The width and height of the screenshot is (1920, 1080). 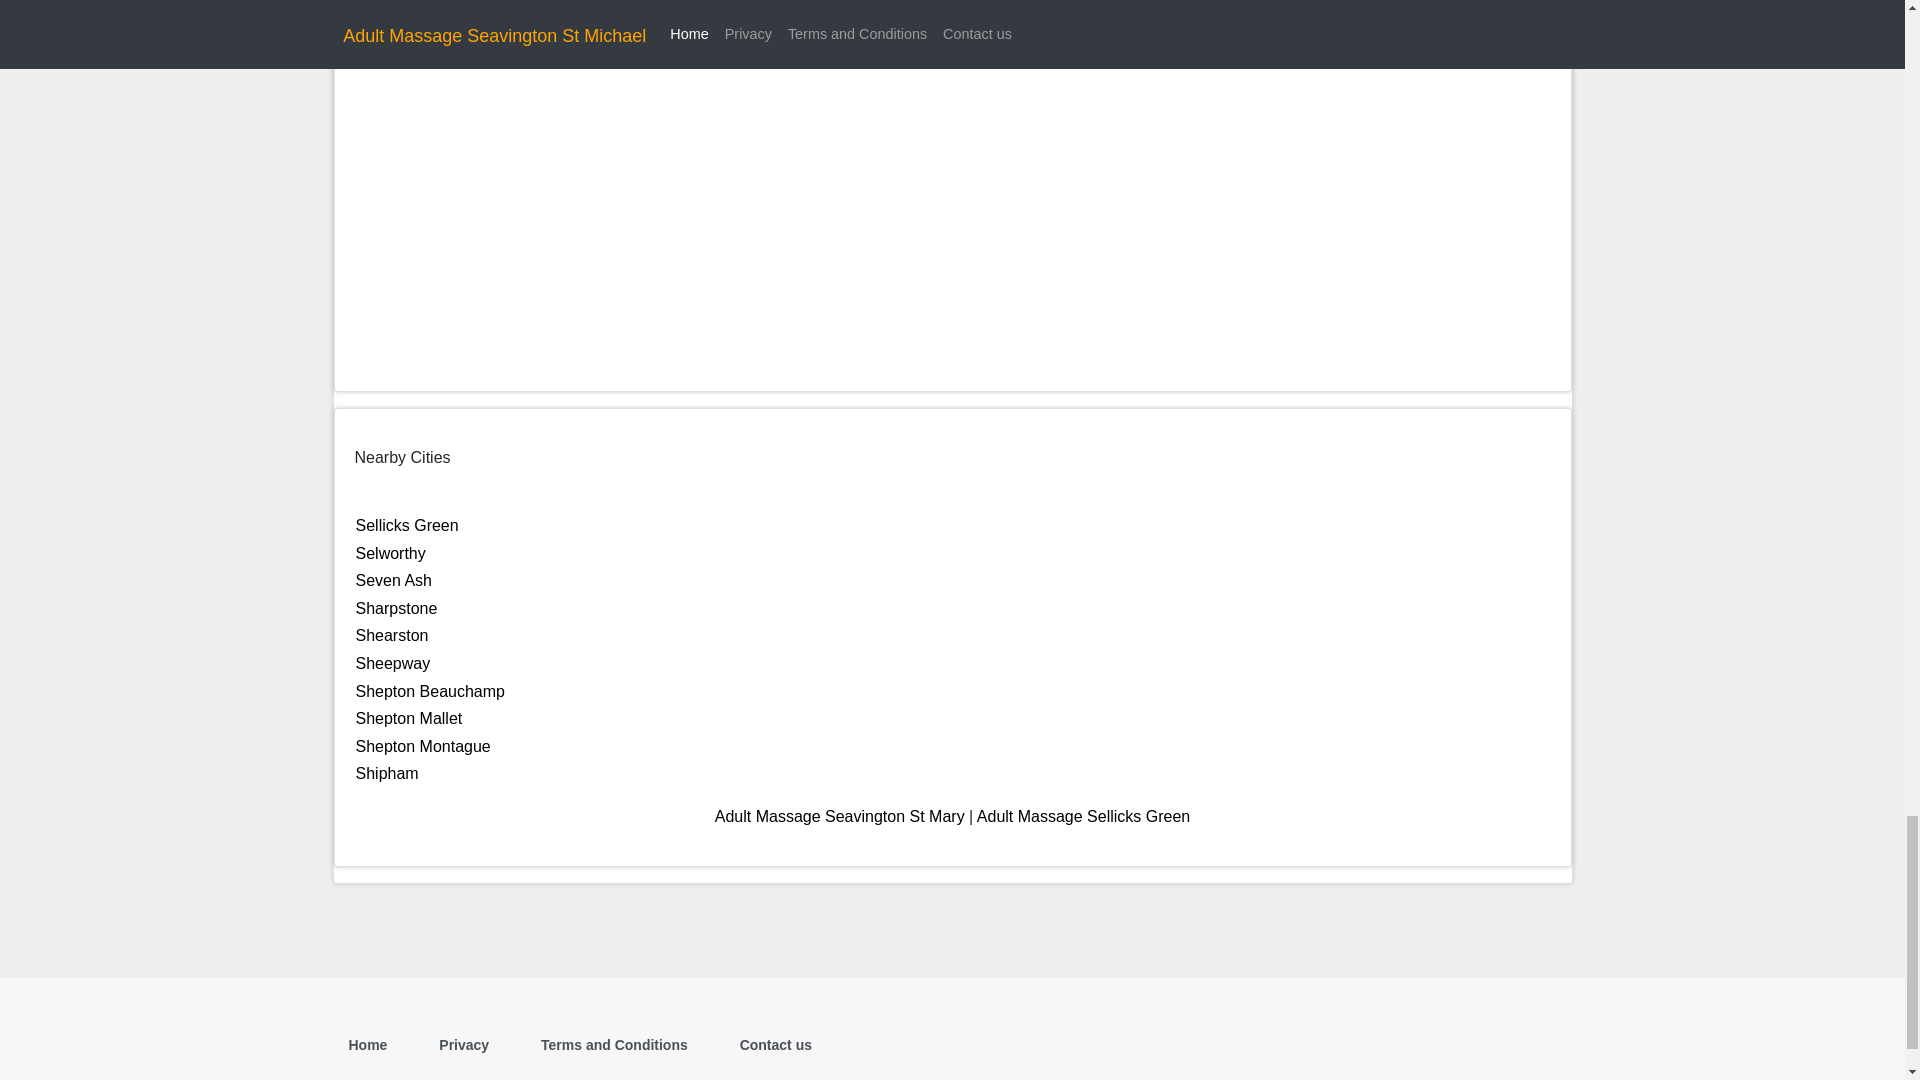 I want to click on Adult Massage Seavington St Mary, so click(x=840, y=816).